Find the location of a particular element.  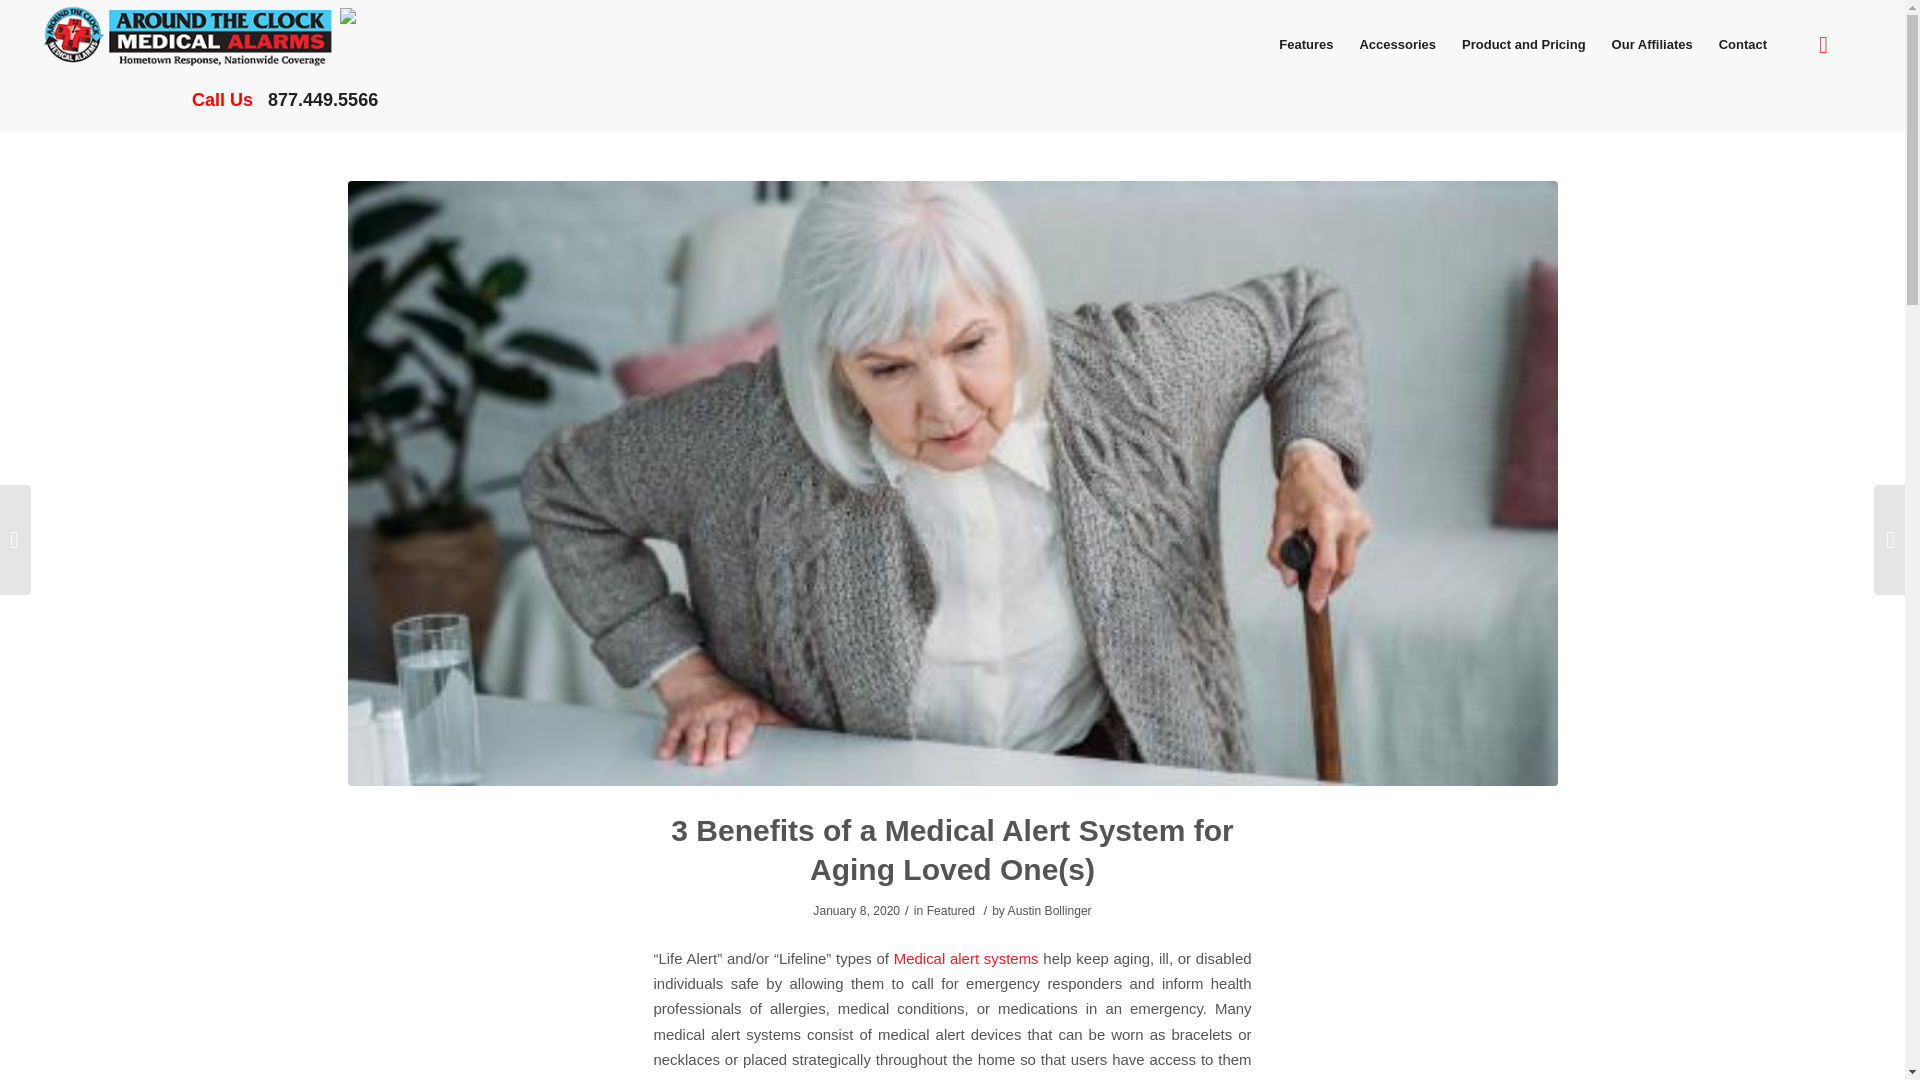

Our Affiliates is located at coordinates (1652, 44).